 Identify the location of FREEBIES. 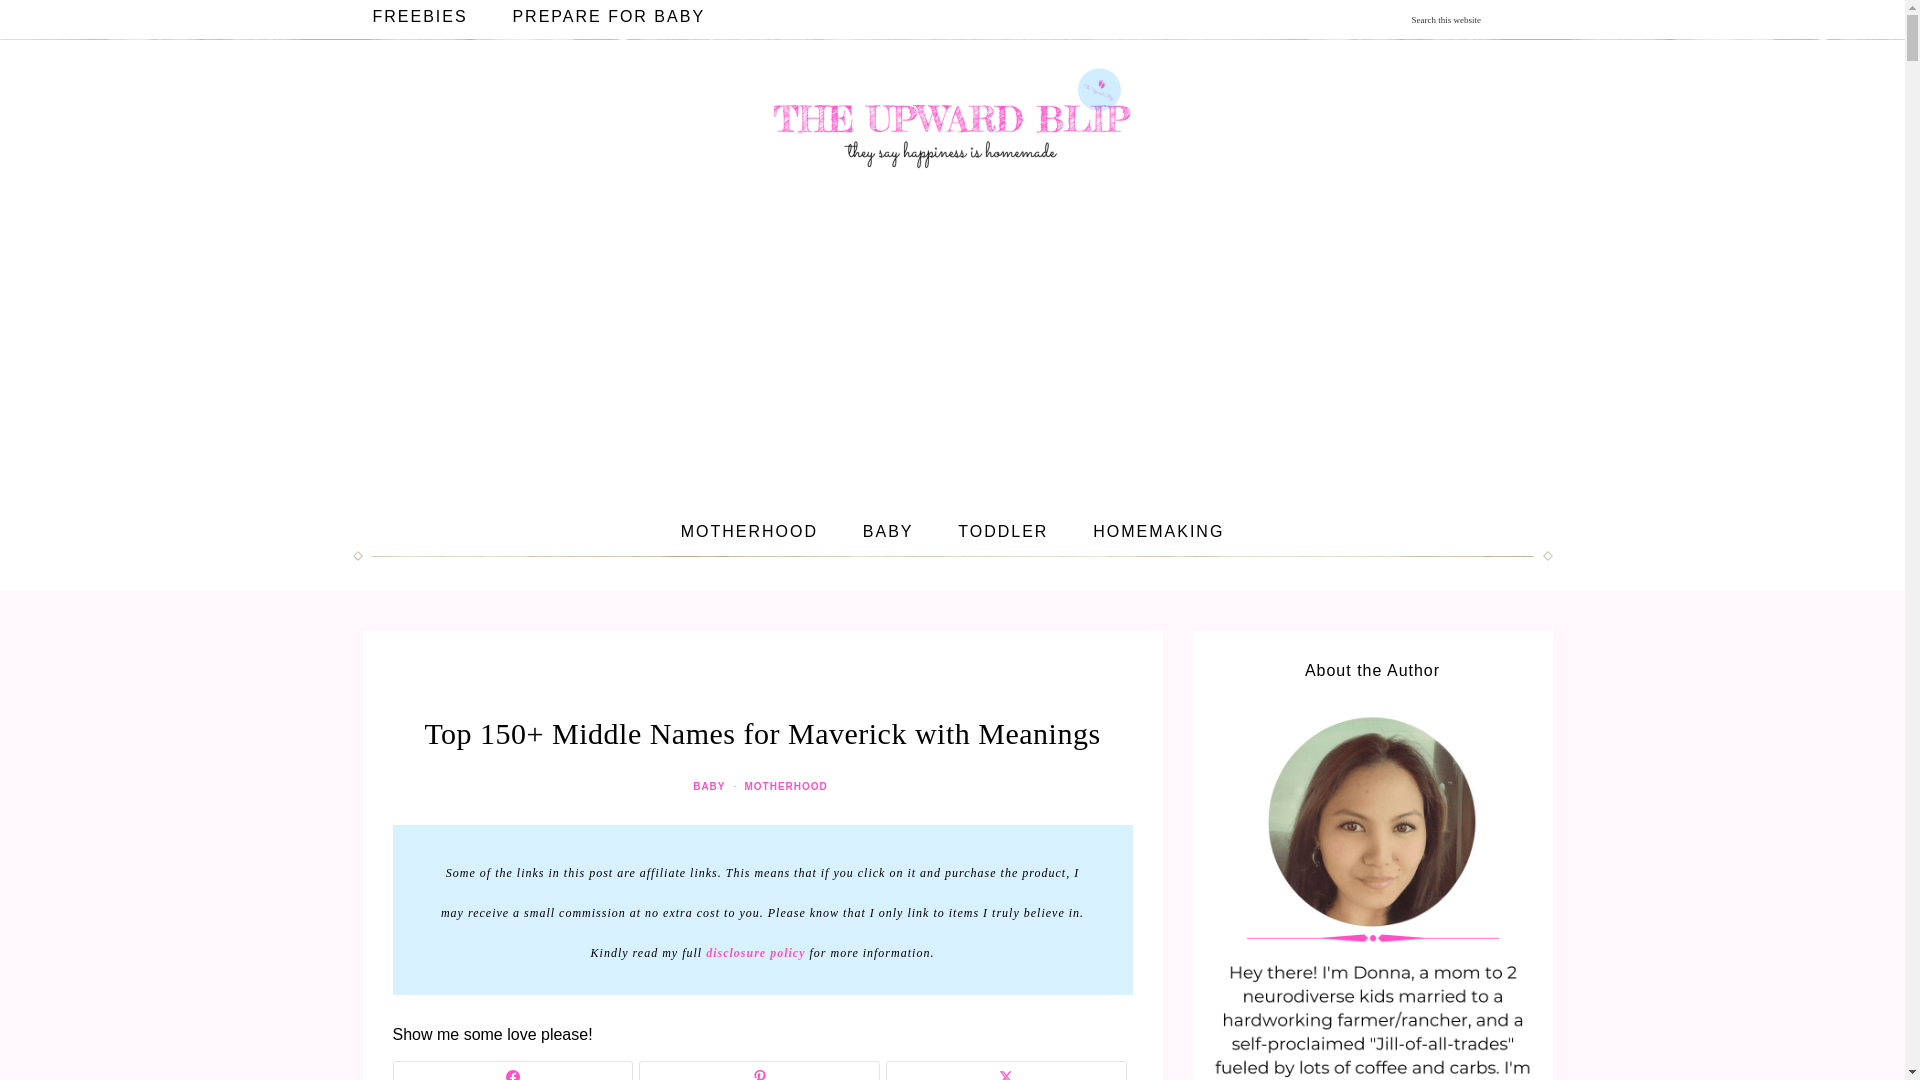
(419, 16).